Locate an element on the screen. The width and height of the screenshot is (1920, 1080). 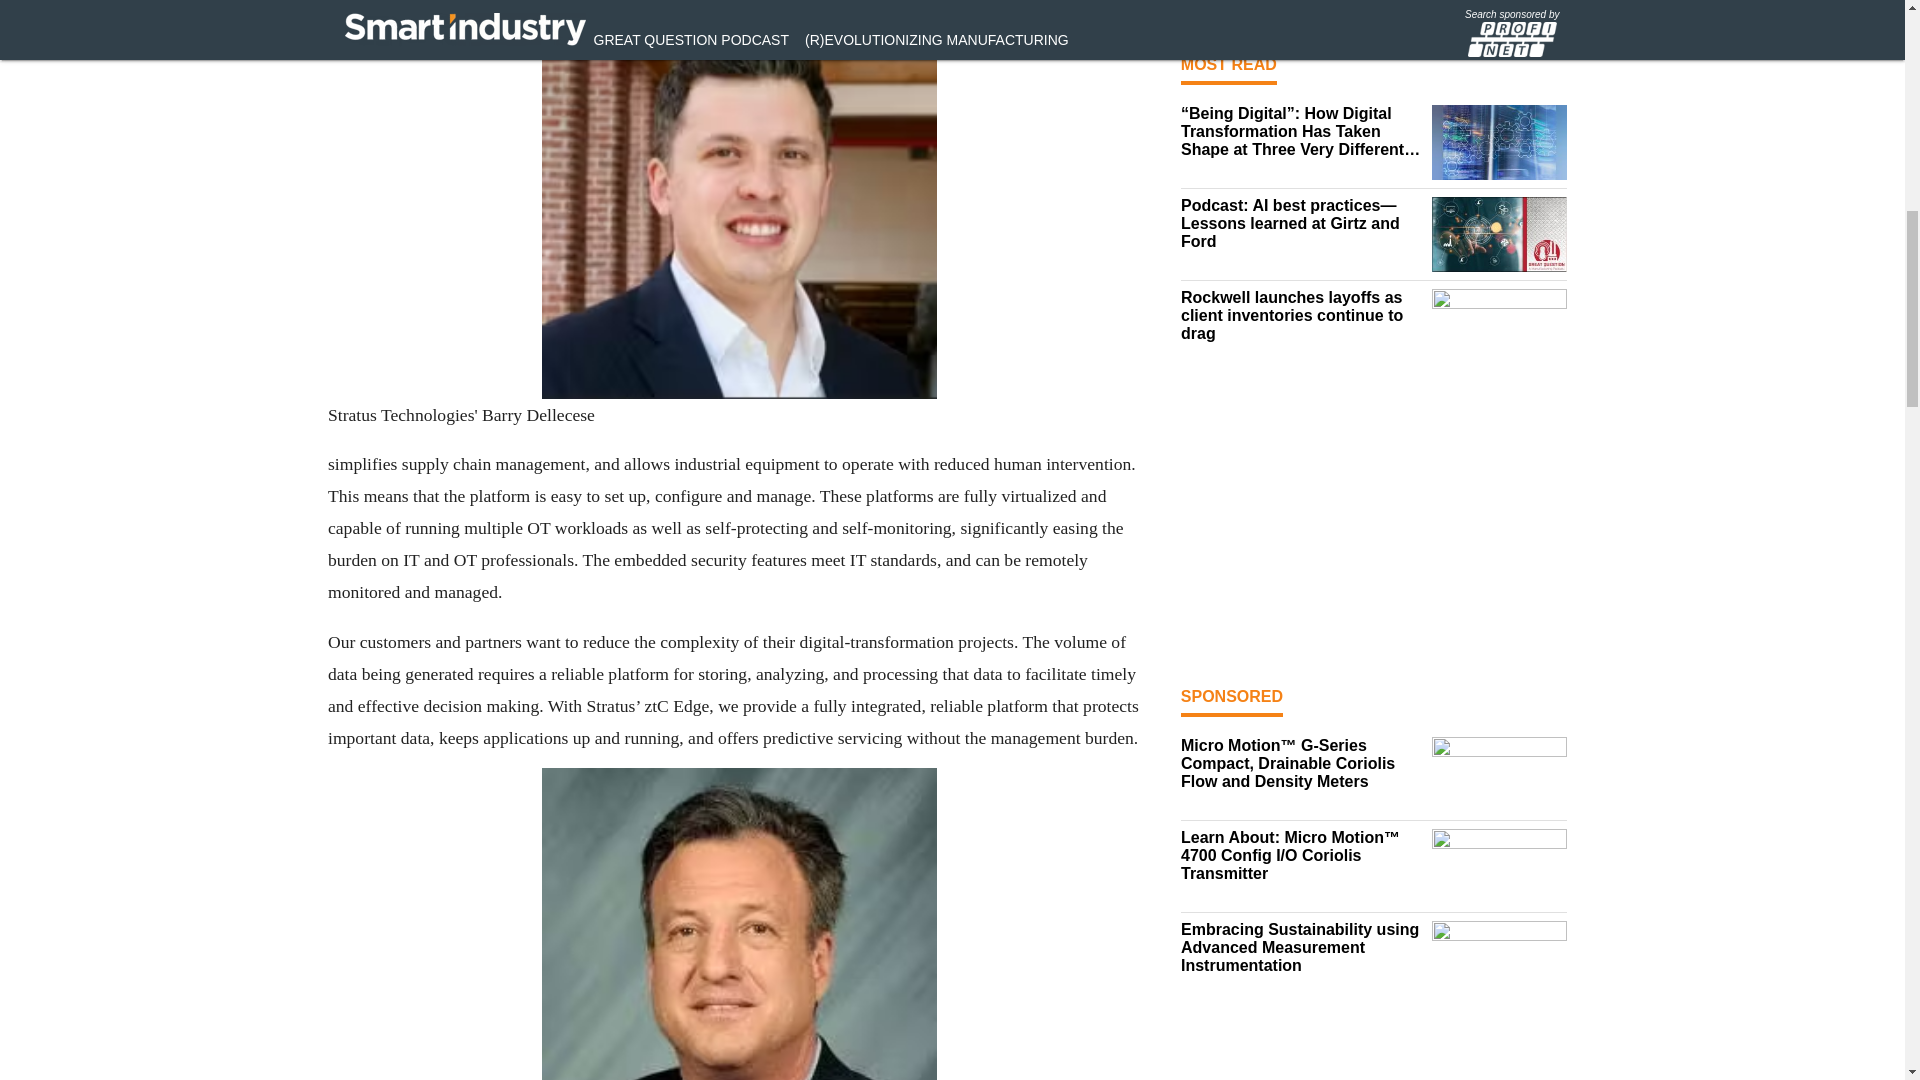
Barry-Dellecese is located at coordinates (738, 200).